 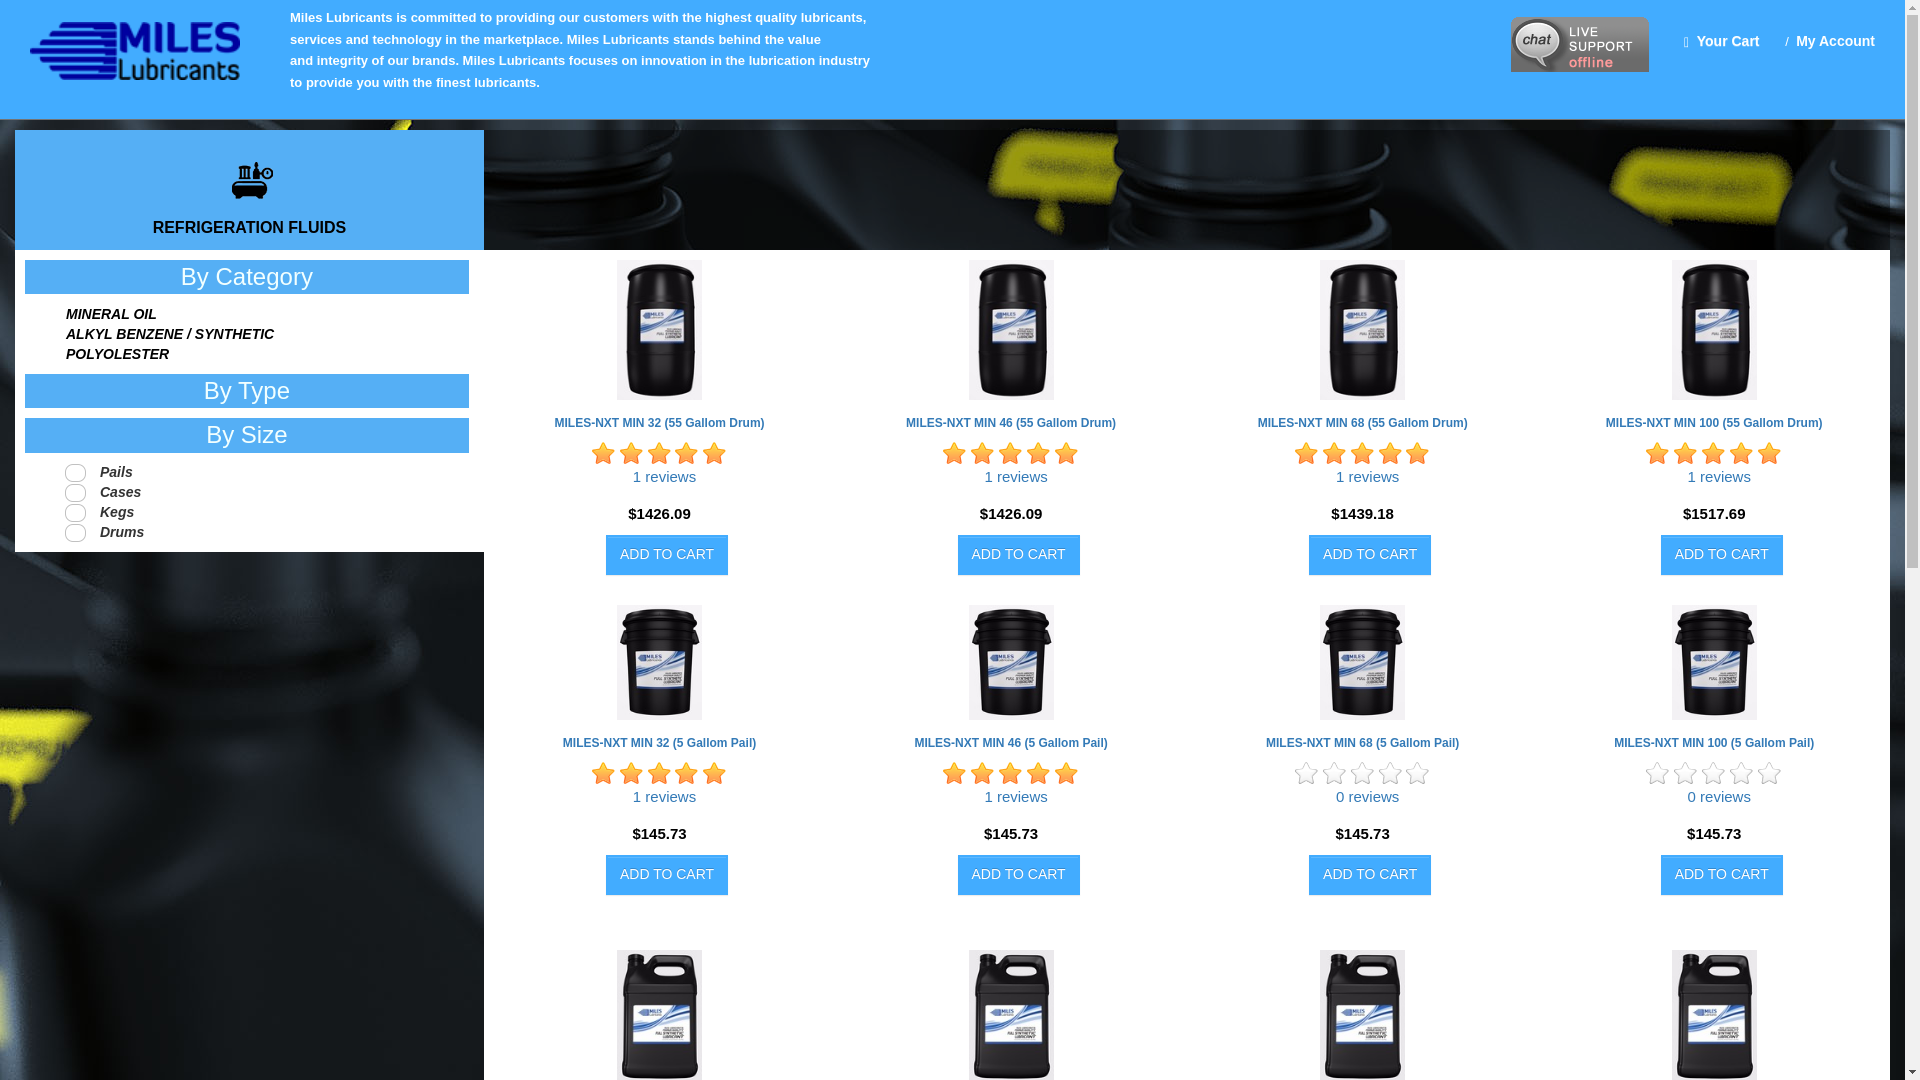 What do you see at coordinates (1418, 453) in the screenshot?
I see `gorgeous` at bounding box center [1418, 453].